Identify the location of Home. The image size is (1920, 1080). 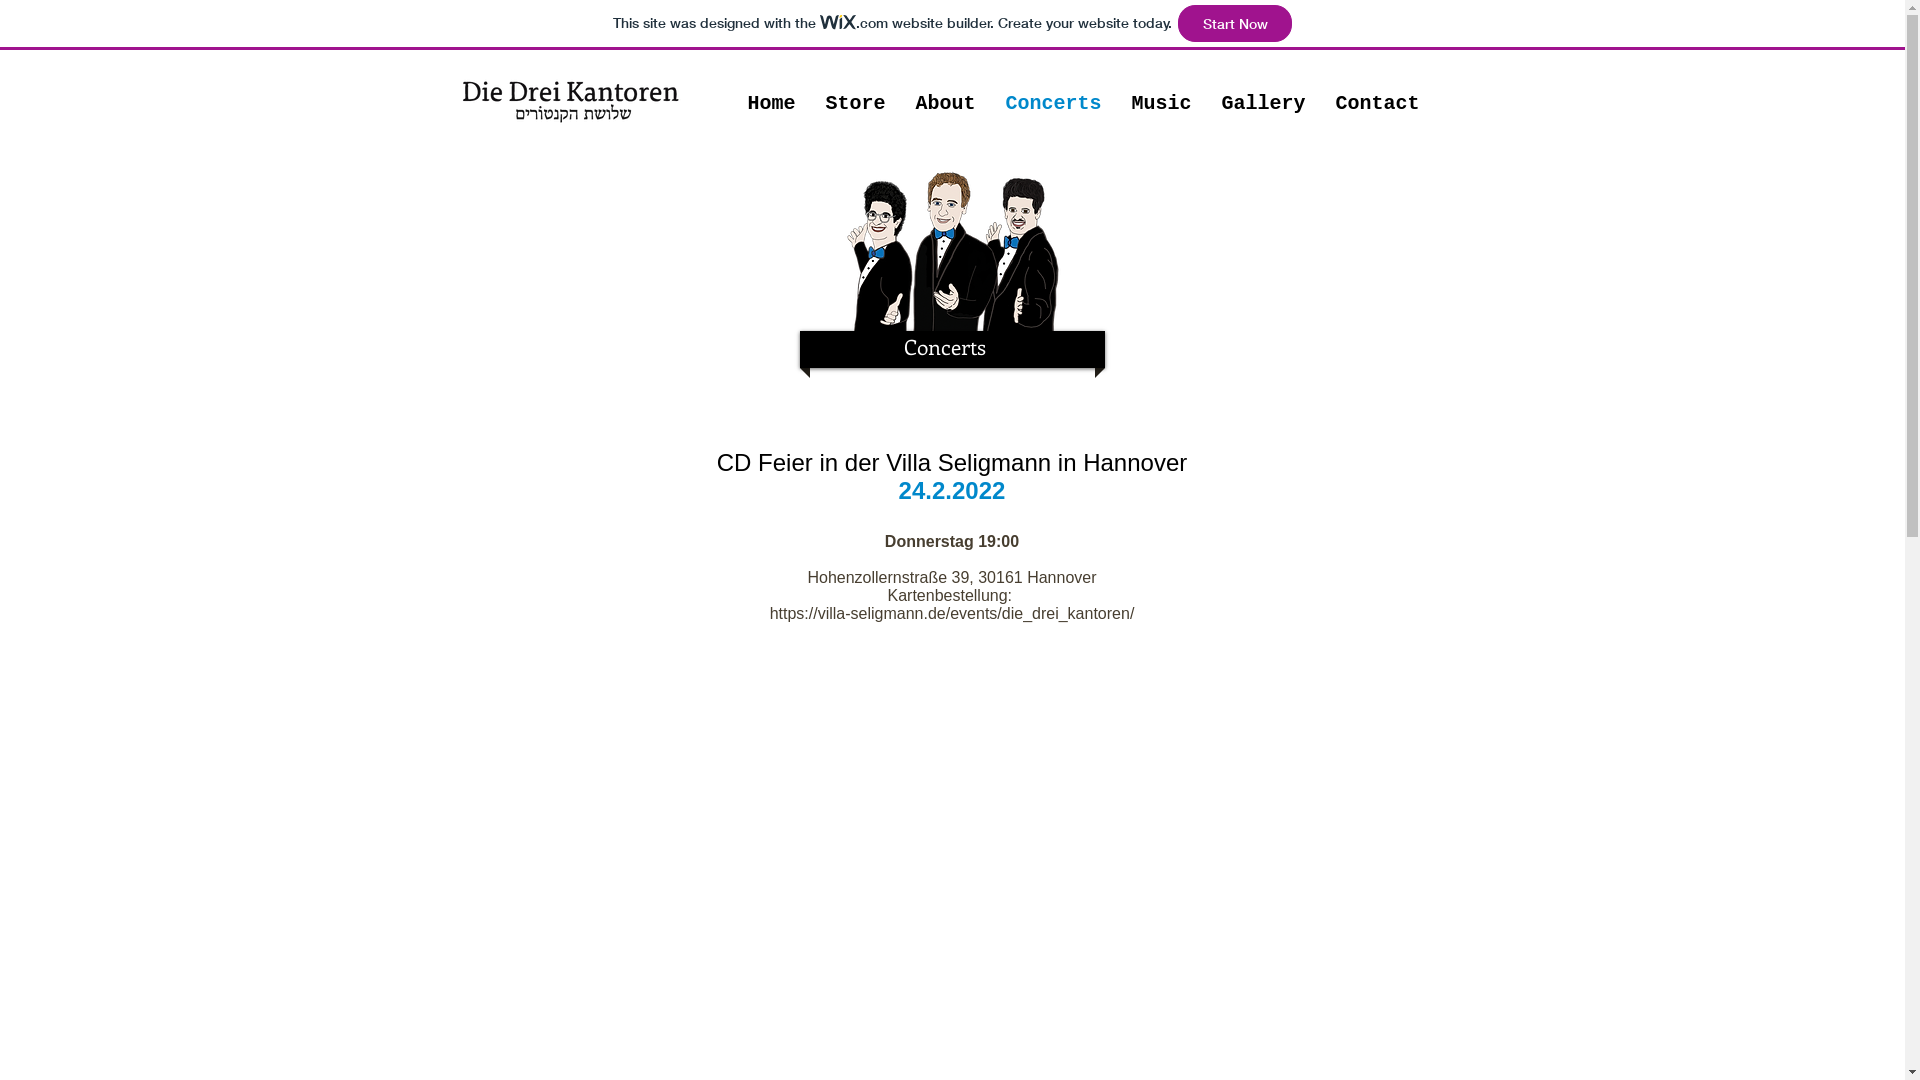
(771, 92).